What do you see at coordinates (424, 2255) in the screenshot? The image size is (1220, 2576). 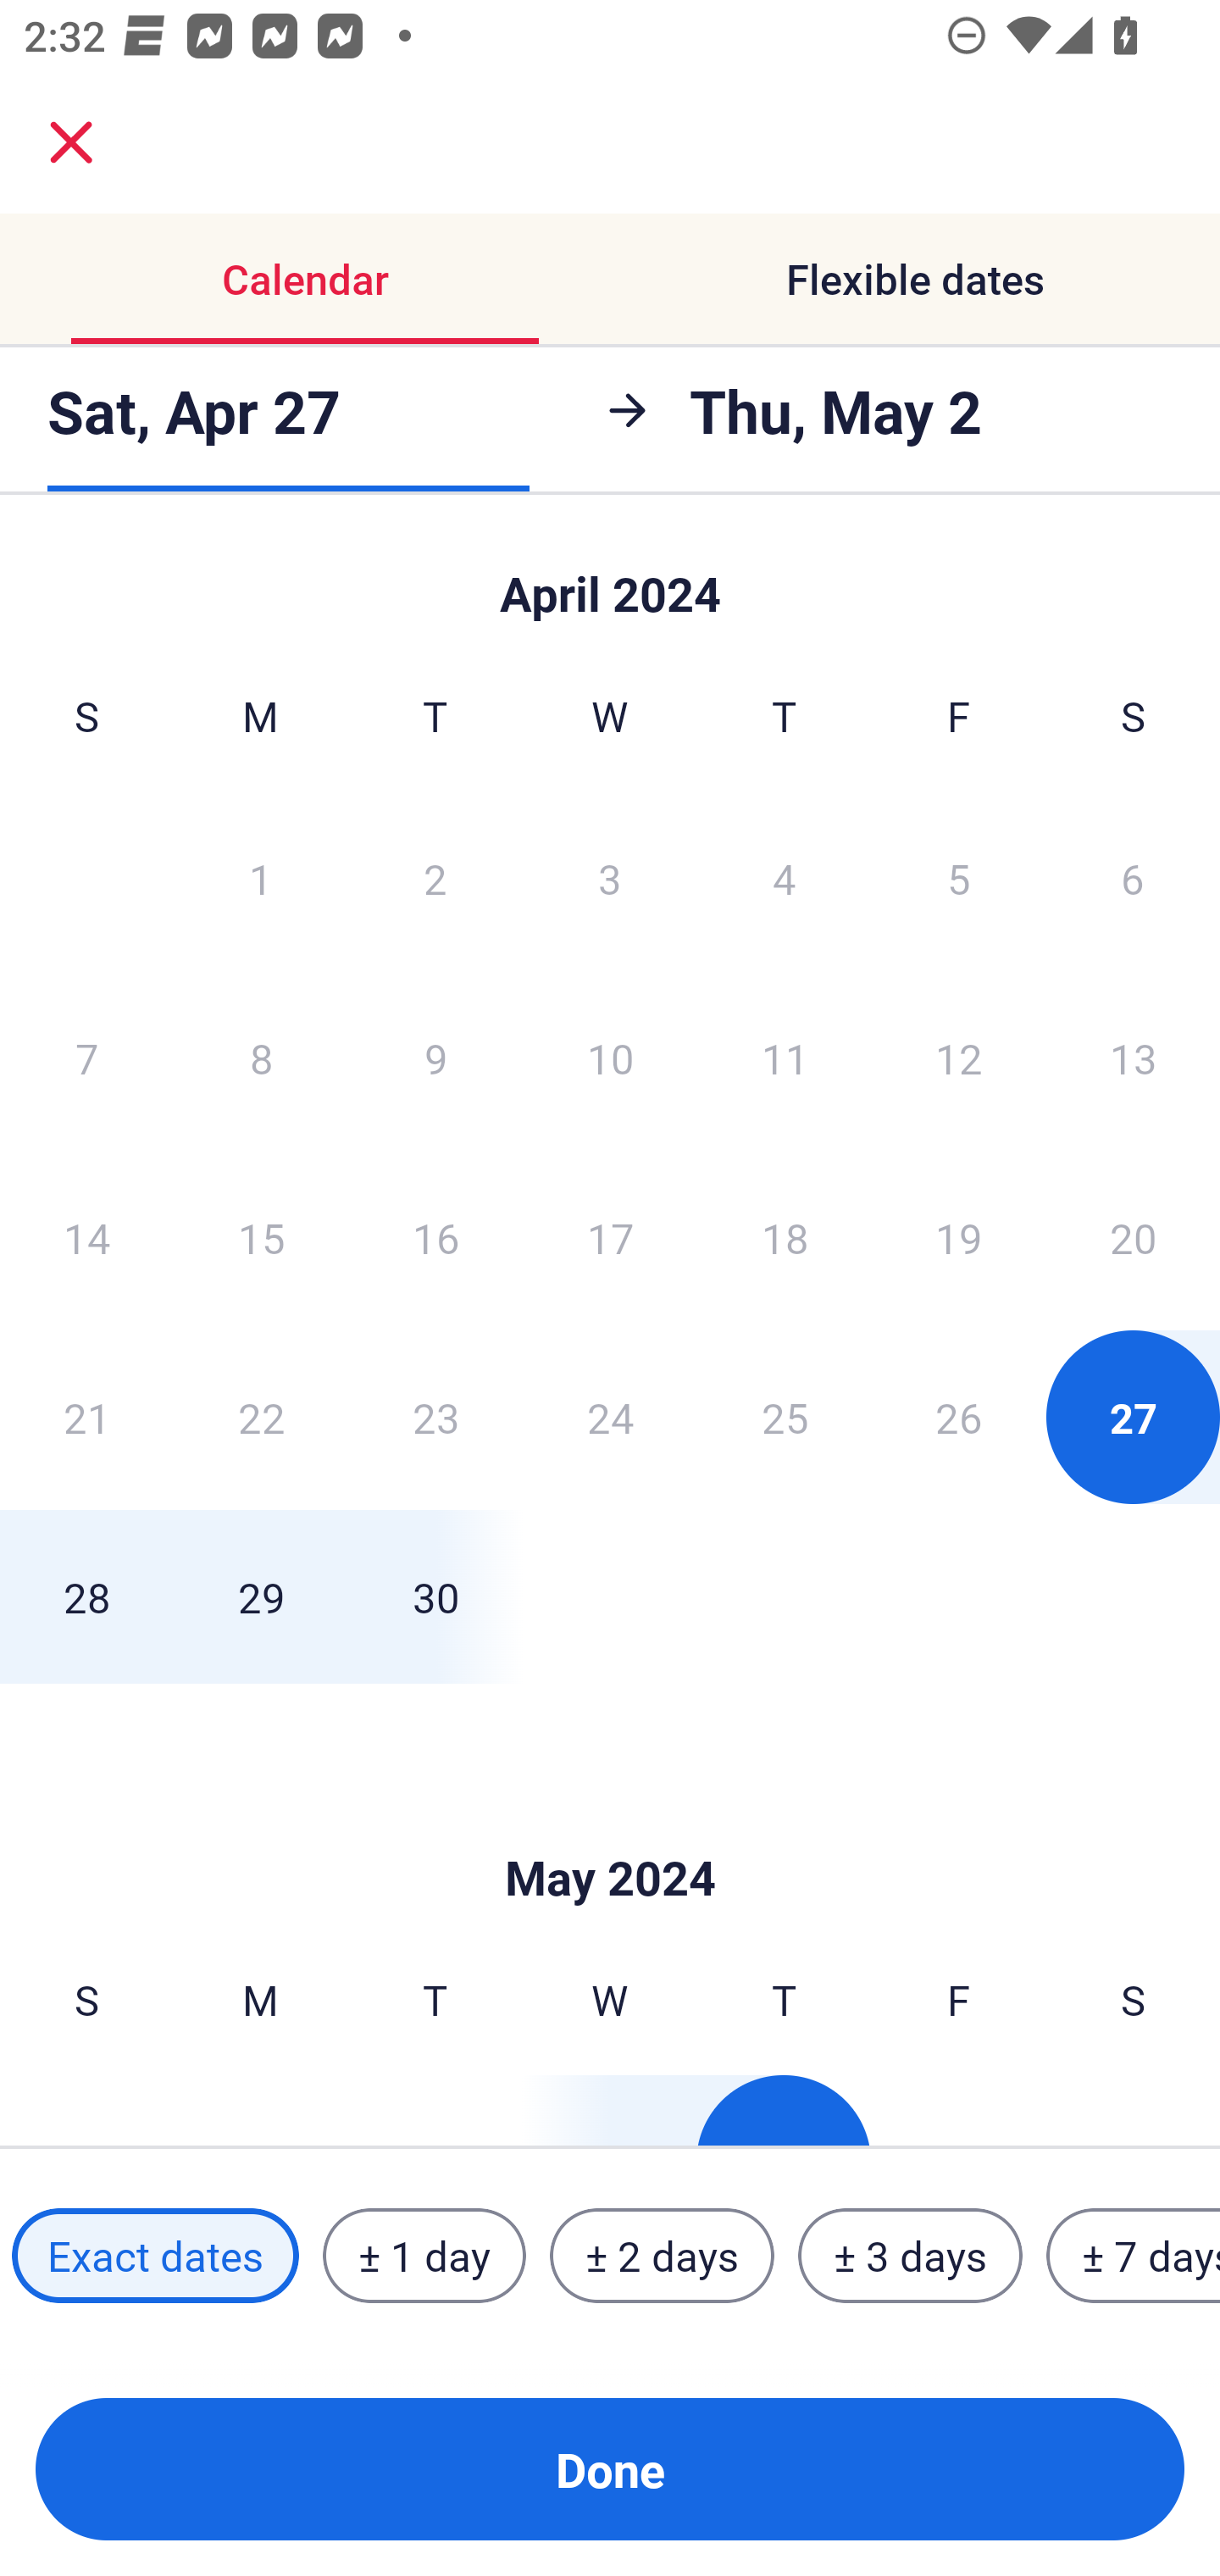 I see `± 1 day` at bounding box center [424, 2255].